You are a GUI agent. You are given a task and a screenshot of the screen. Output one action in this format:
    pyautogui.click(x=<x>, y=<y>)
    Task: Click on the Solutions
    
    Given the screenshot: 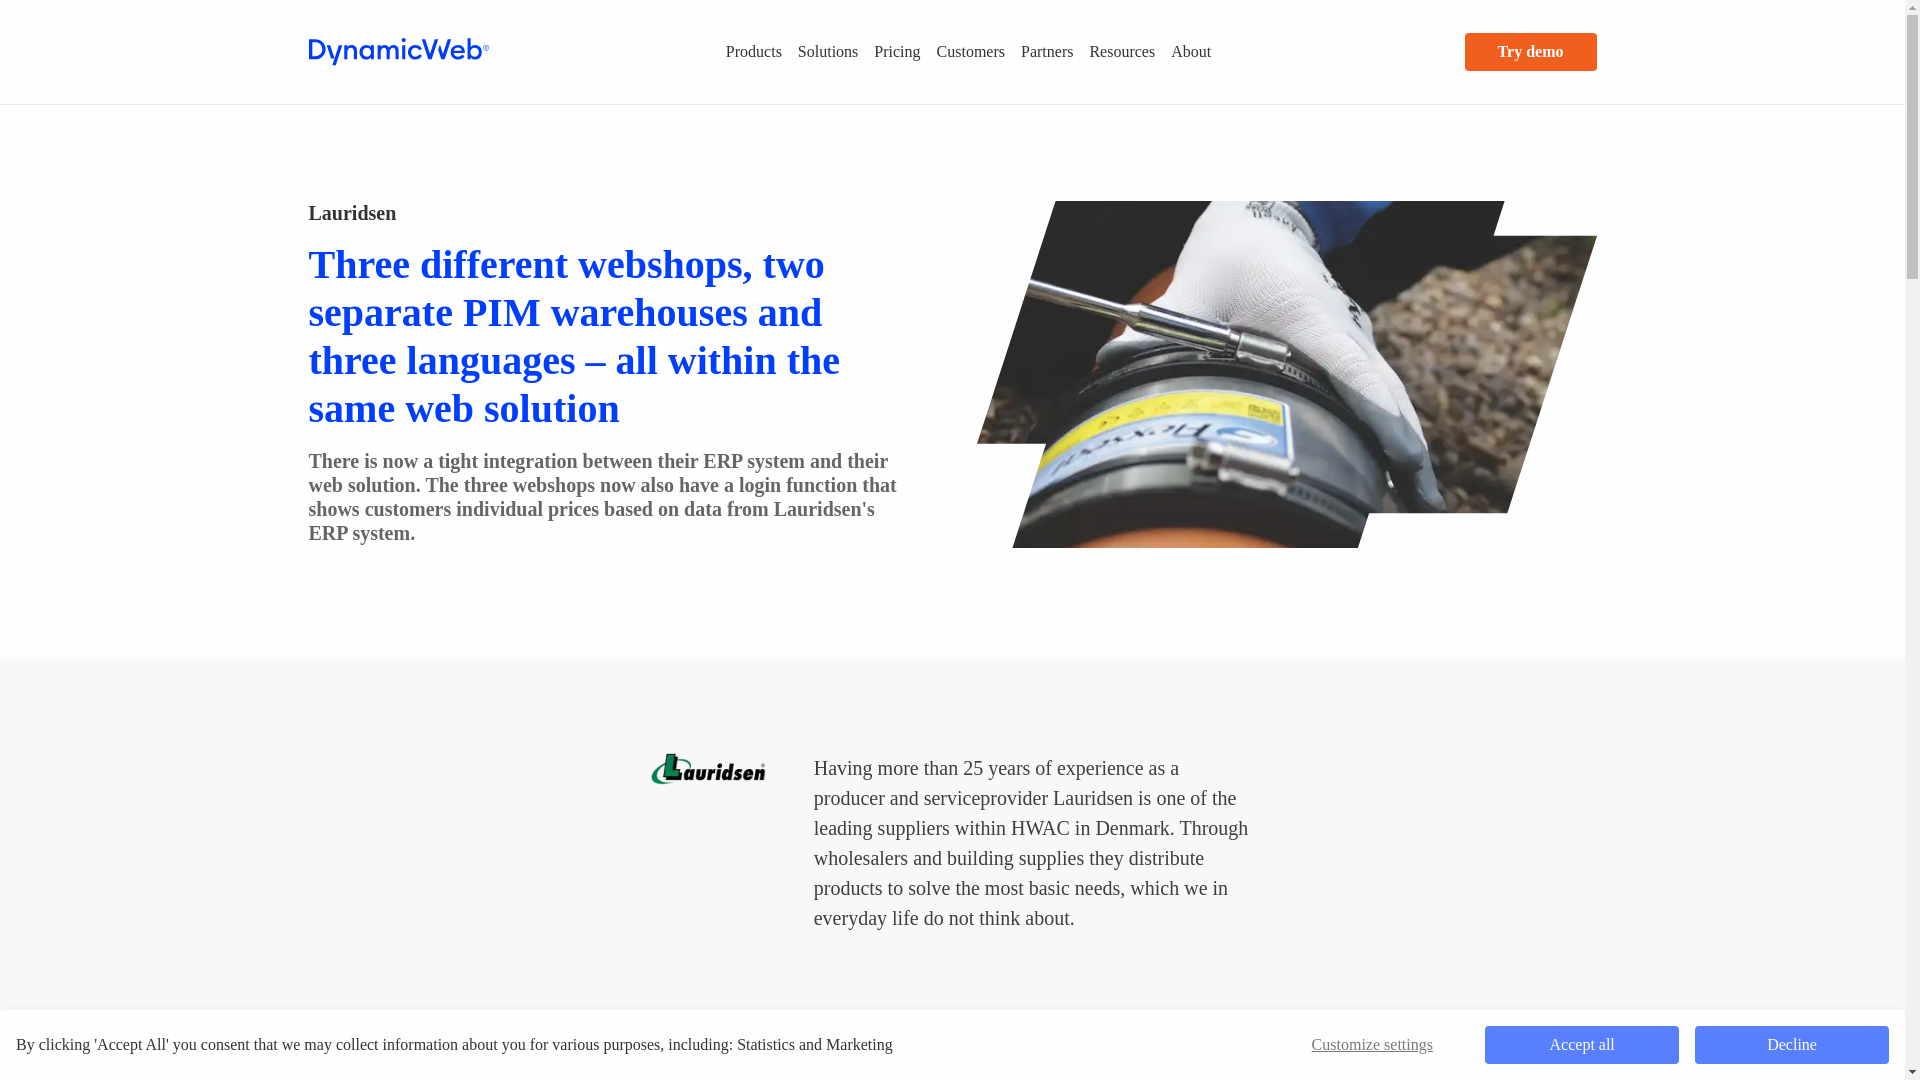 What is the action you would take?
    pyautogui.click(x=827, y=52)
    